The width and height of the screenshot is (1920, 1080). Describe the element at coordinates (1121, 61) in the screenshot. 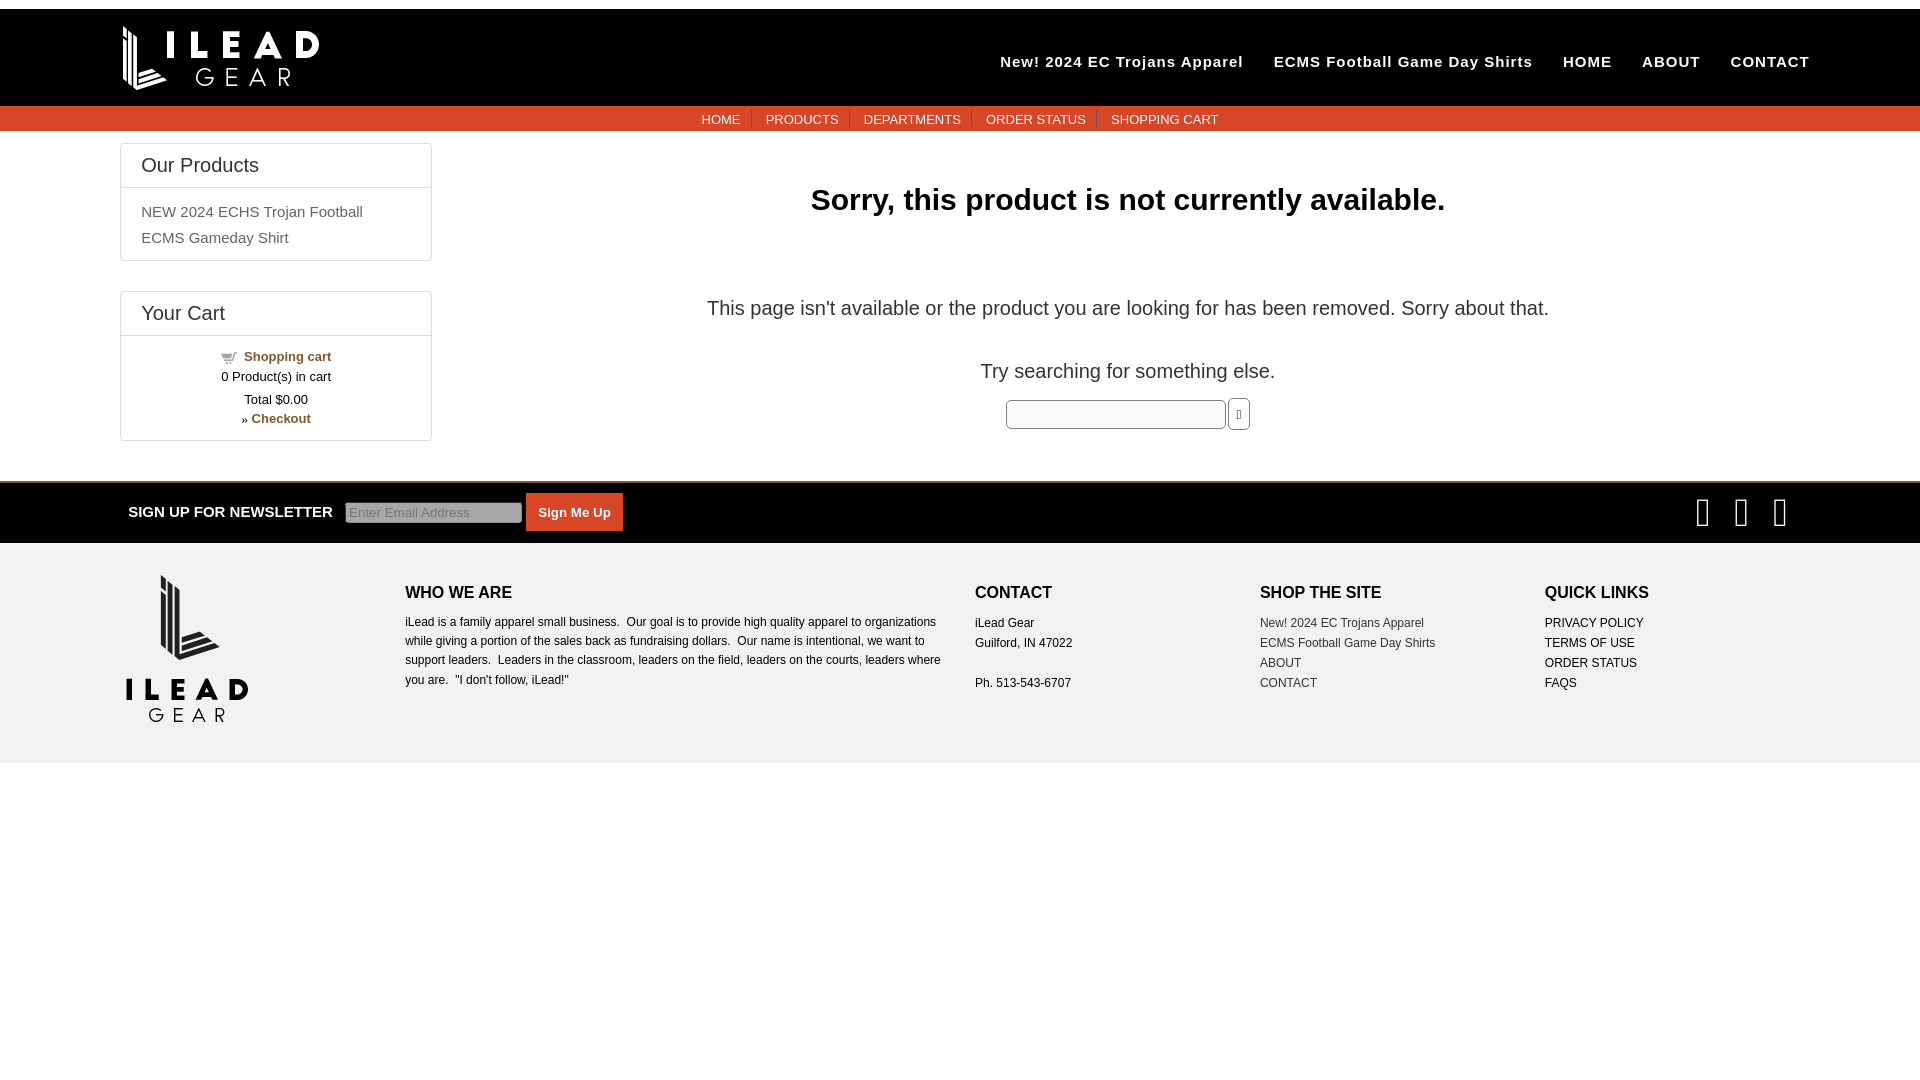

I see `New! 2024 EC Trojans Apparel` at that location.